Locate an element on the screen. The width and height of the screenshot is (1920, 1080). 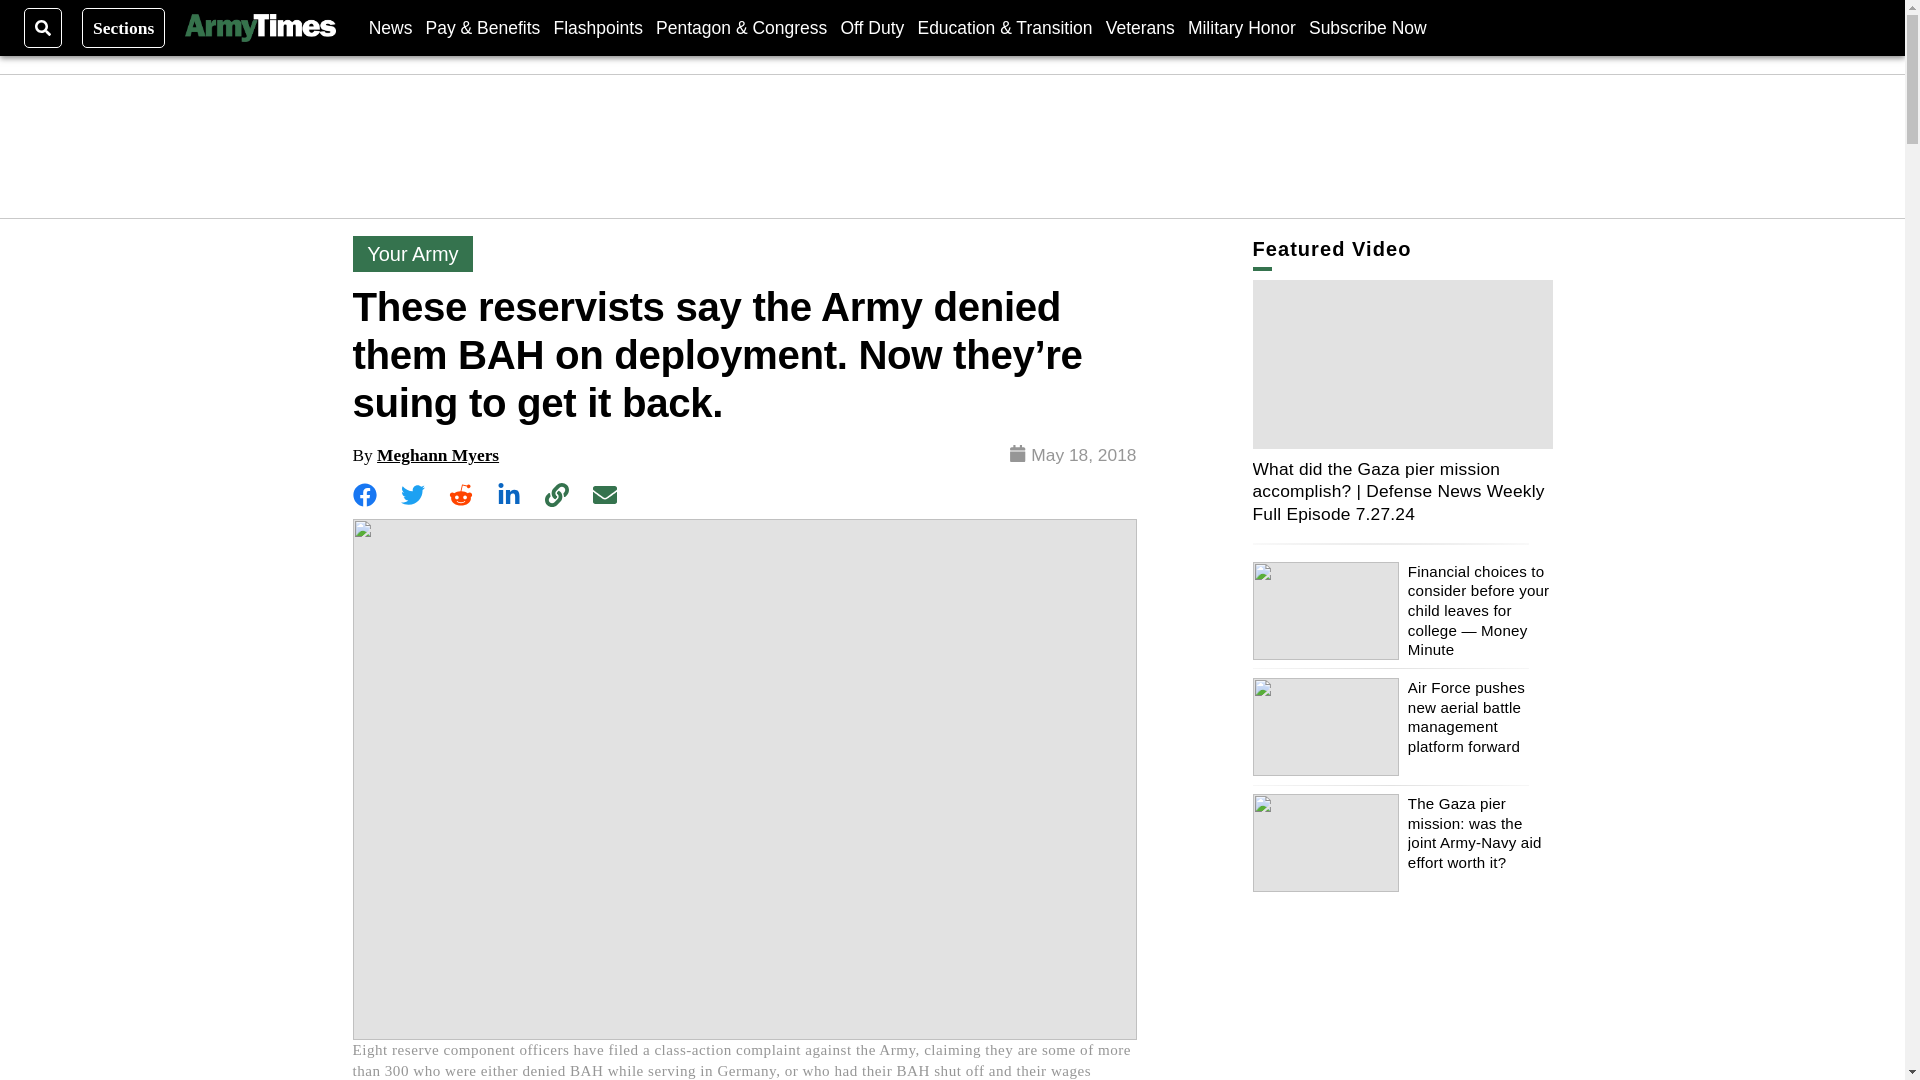
Sections is located at coordinates (124, 27).